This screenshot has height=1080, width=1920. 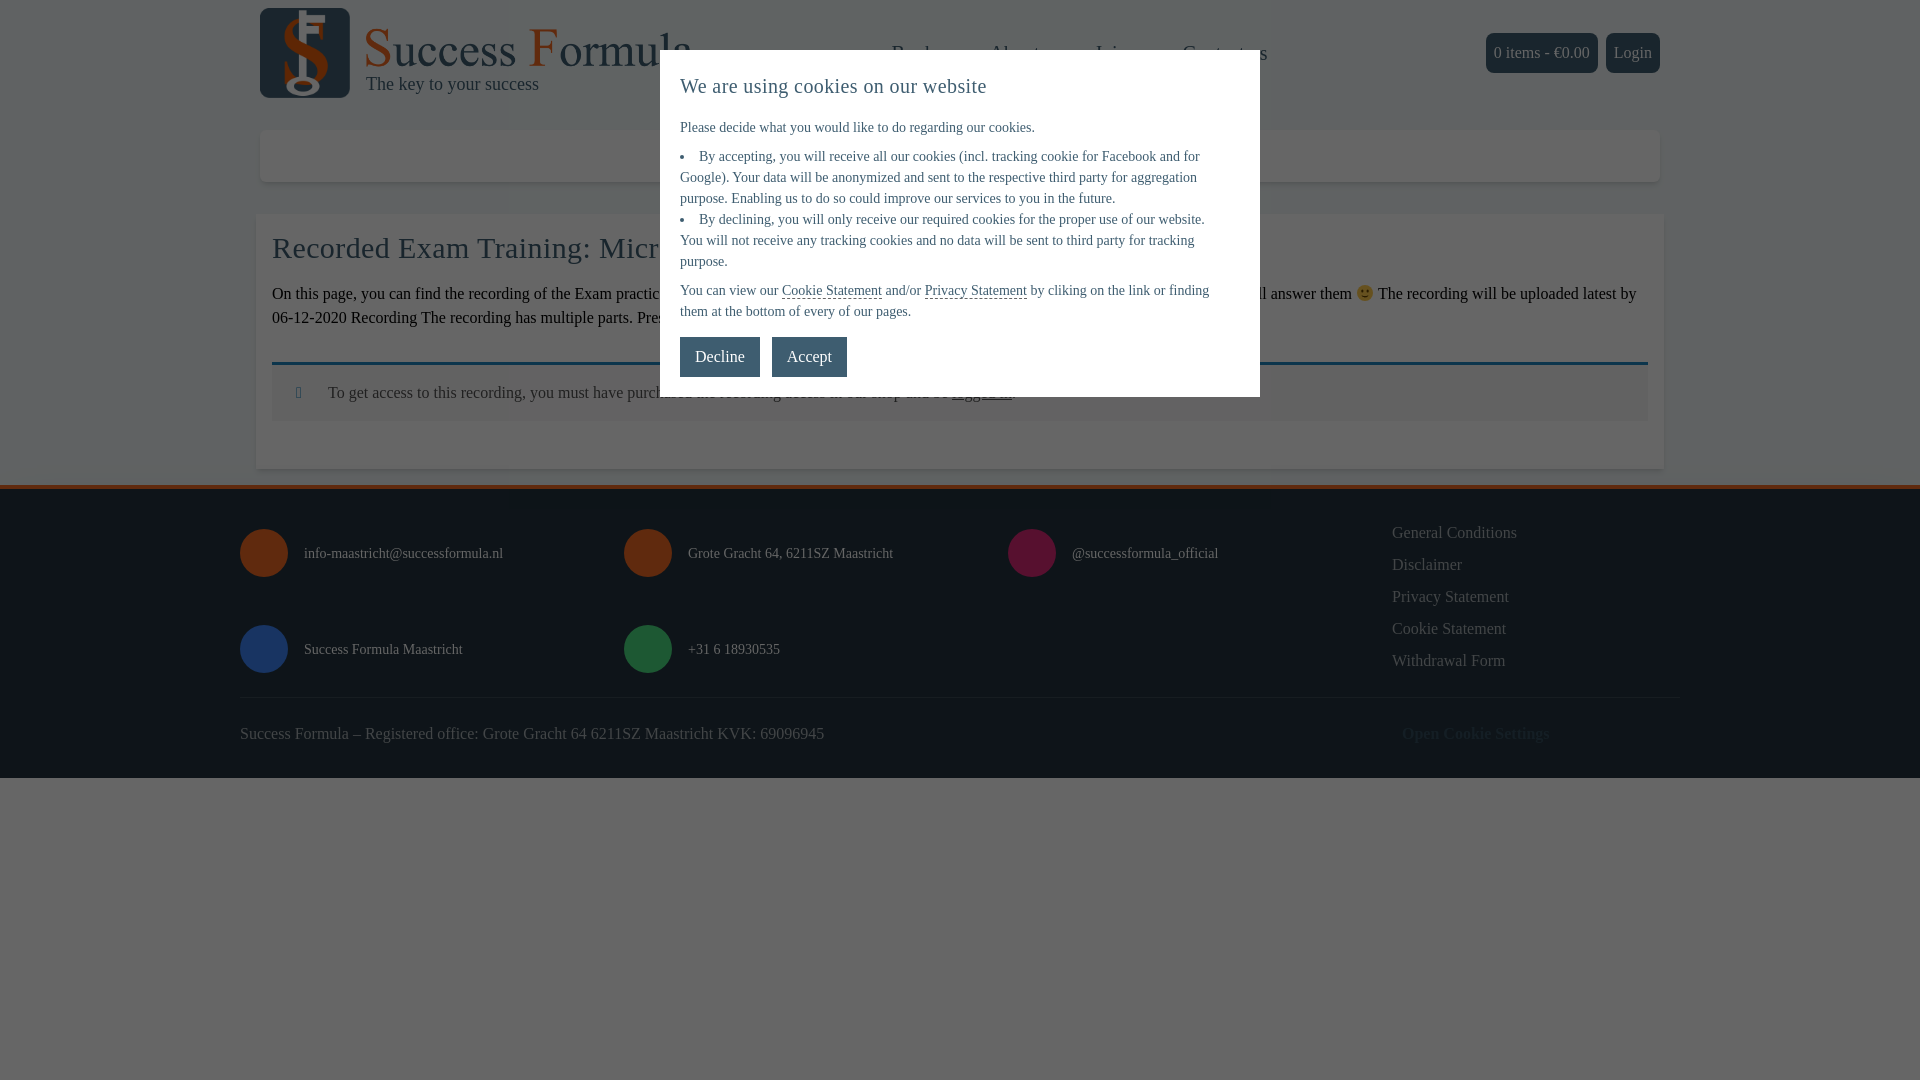 What do you see at coordinates (1542, 53) in the screenshot?
I see `View your shopping cart` at bounding box center [1542, 53].